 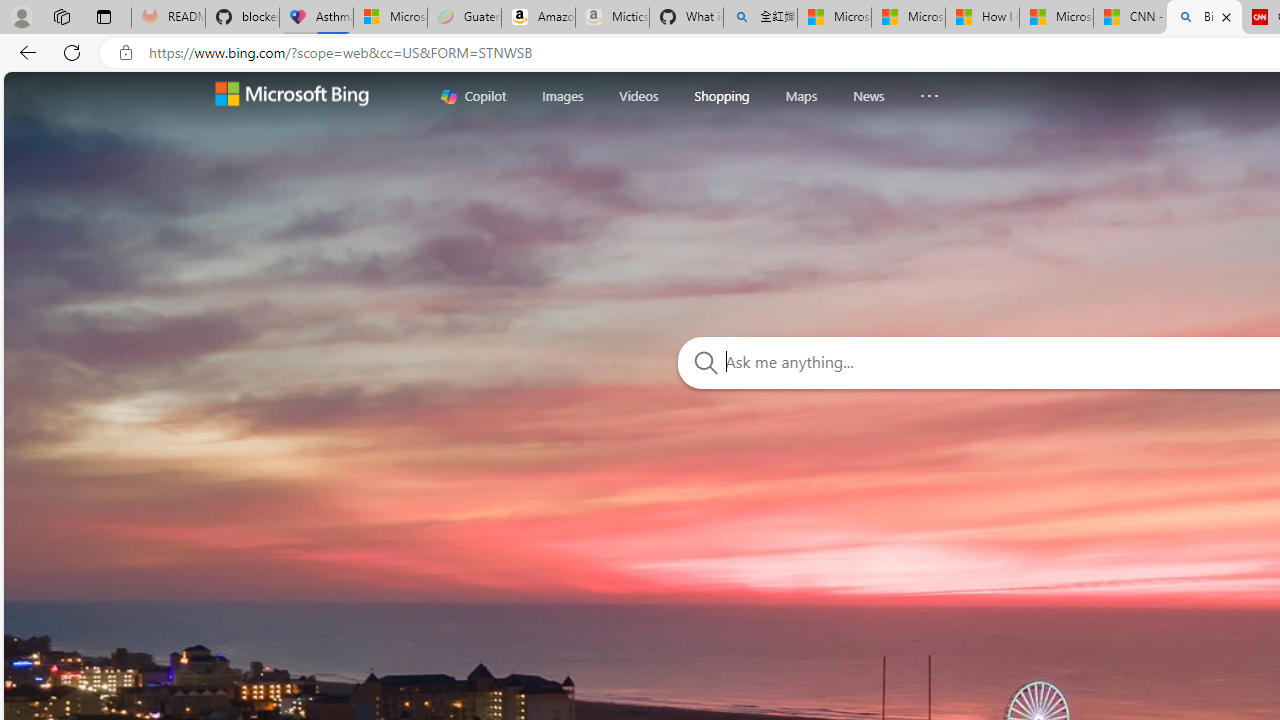 I want to click on Images, so click(x=562, y=95).